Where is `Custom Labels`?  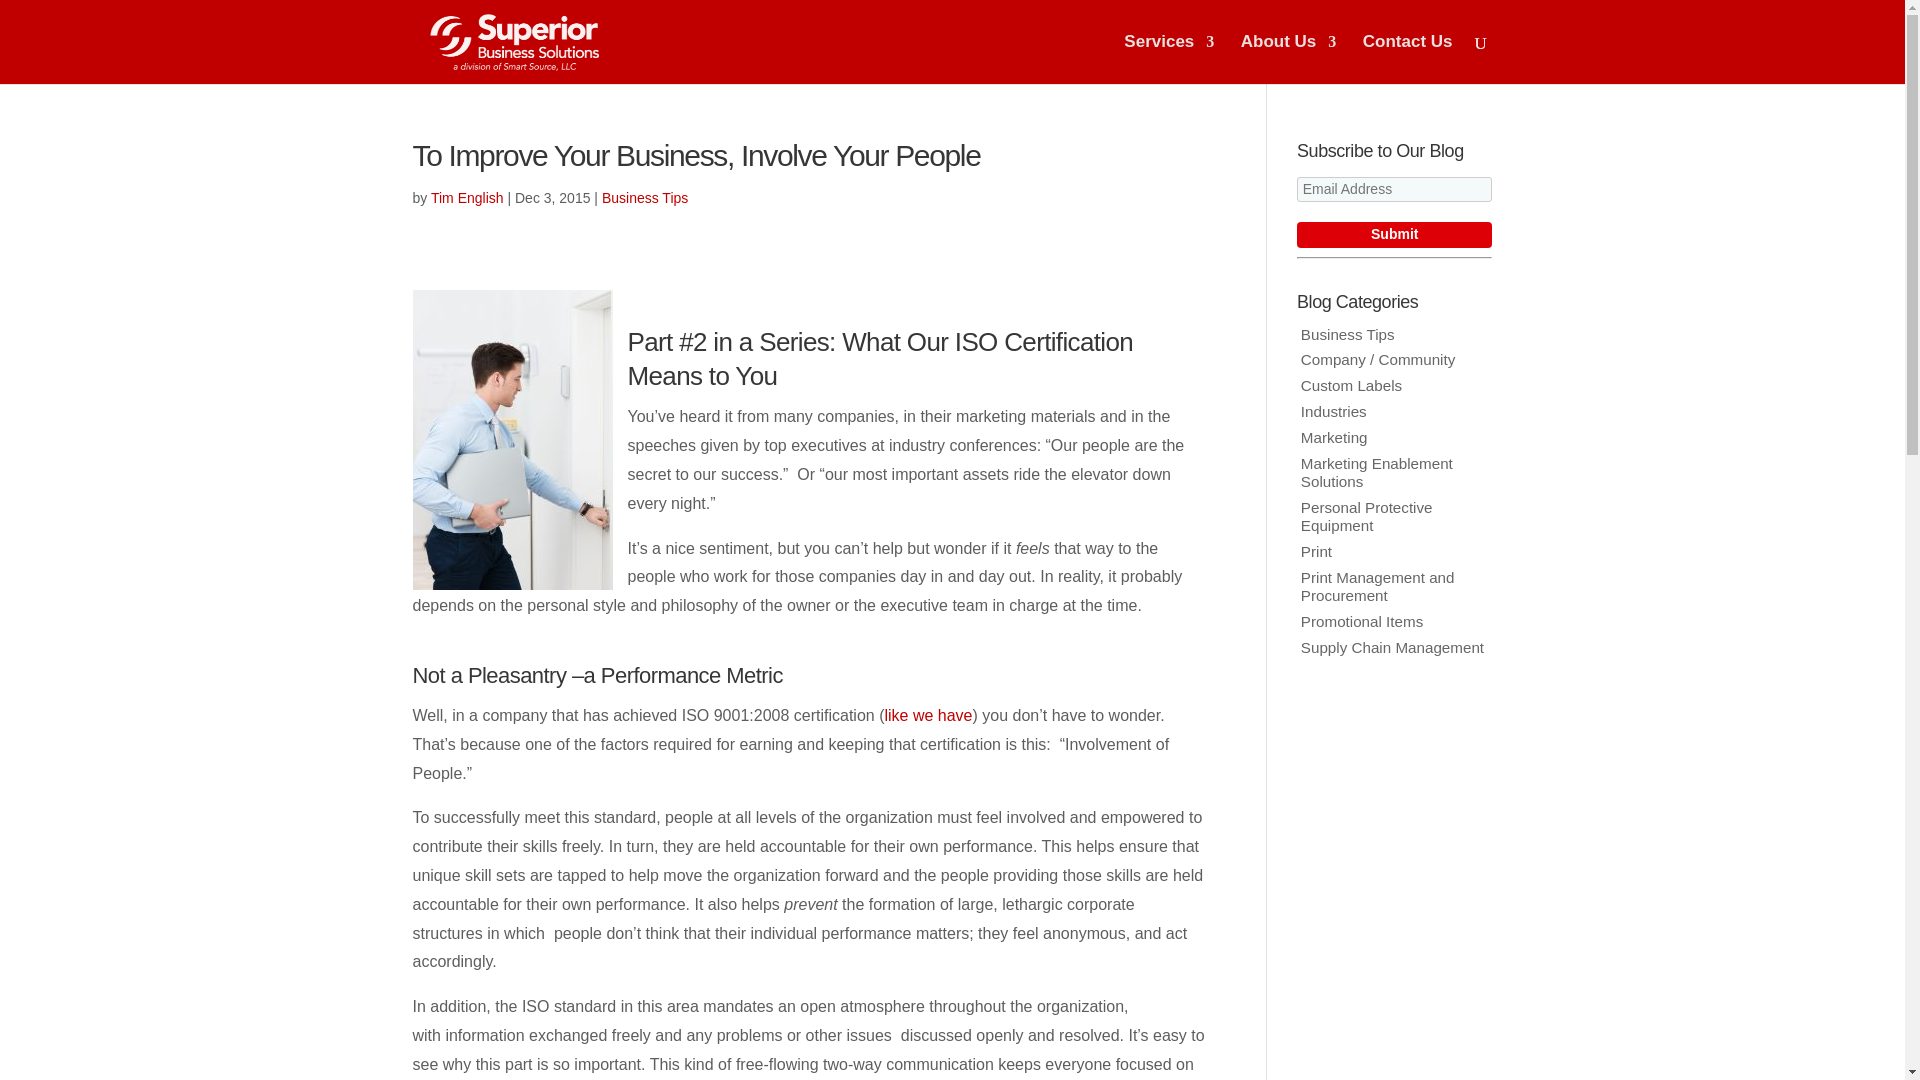 Custom Labels is located at coordinates (1351, 385).